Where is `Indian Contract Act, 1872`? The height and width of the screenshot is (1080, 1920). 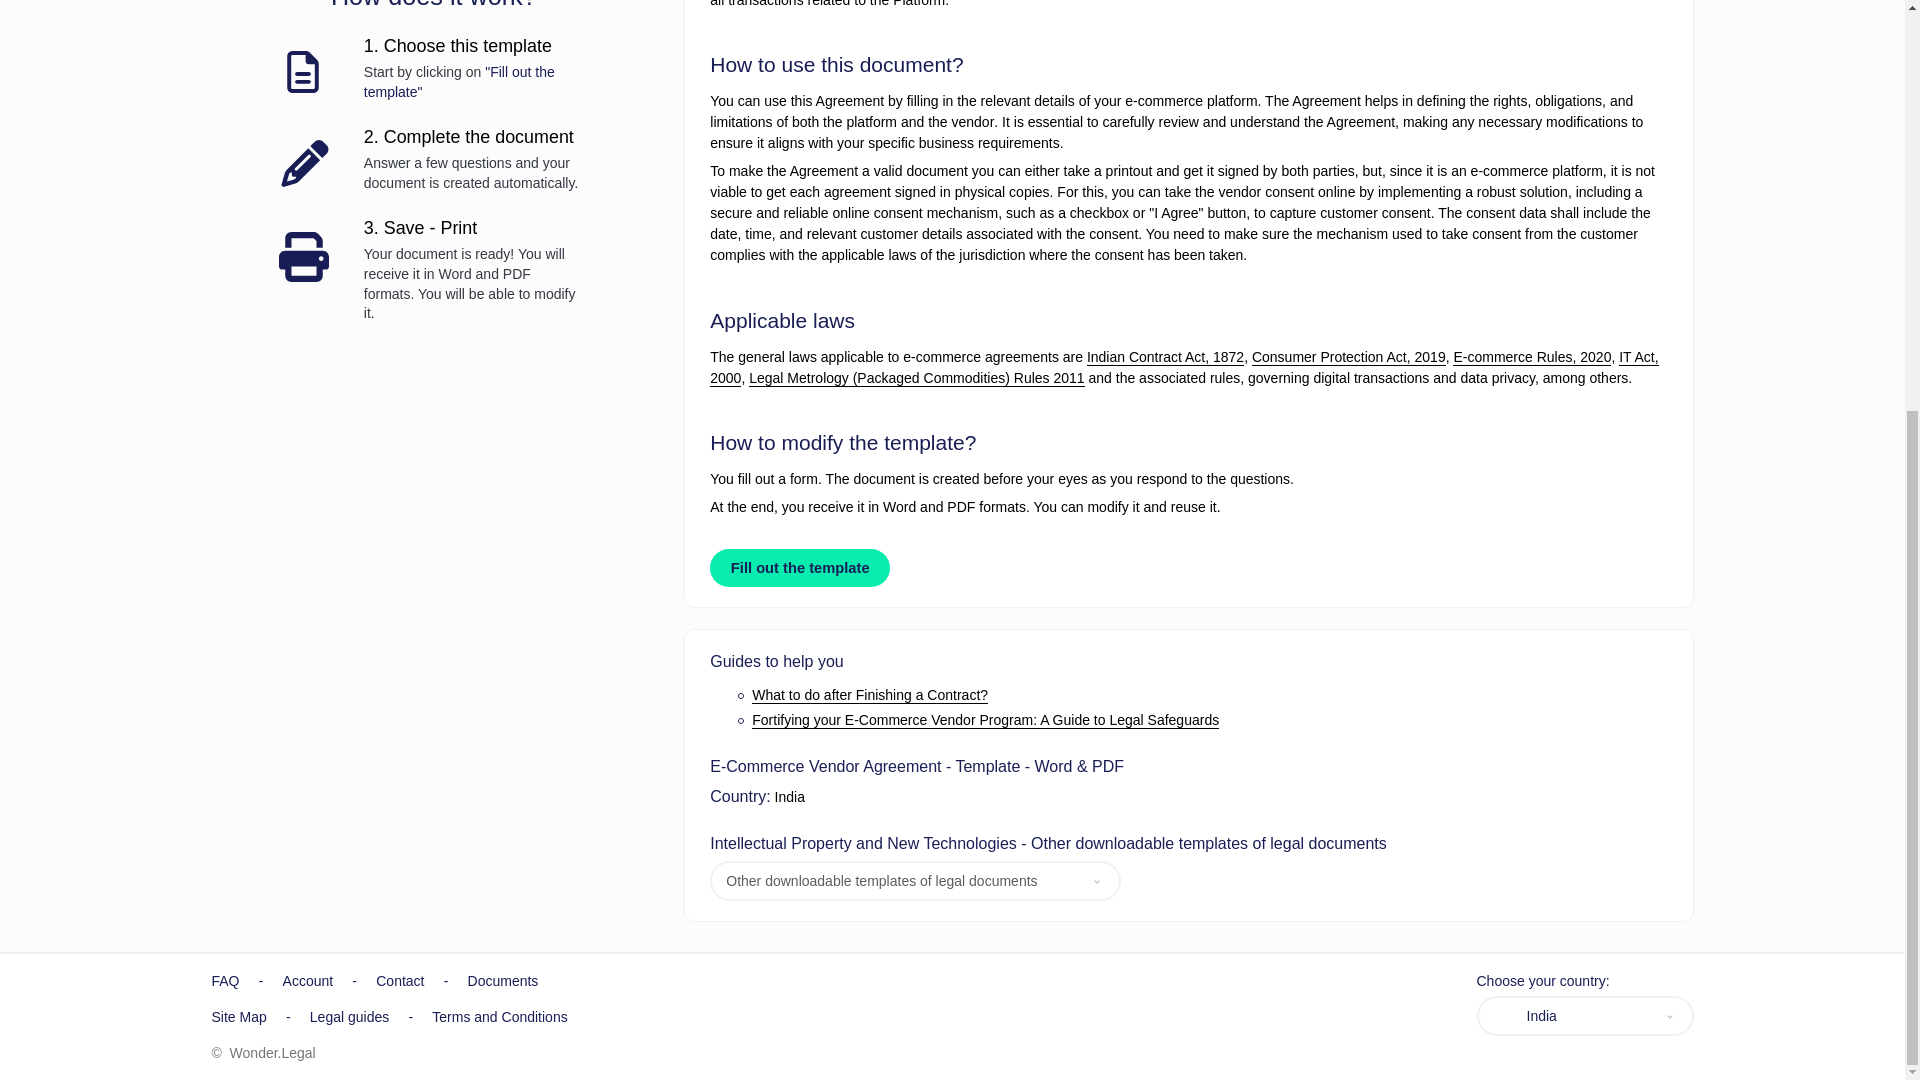
Indian Contract Act, 1872 is located at coordinates (1165, 357).